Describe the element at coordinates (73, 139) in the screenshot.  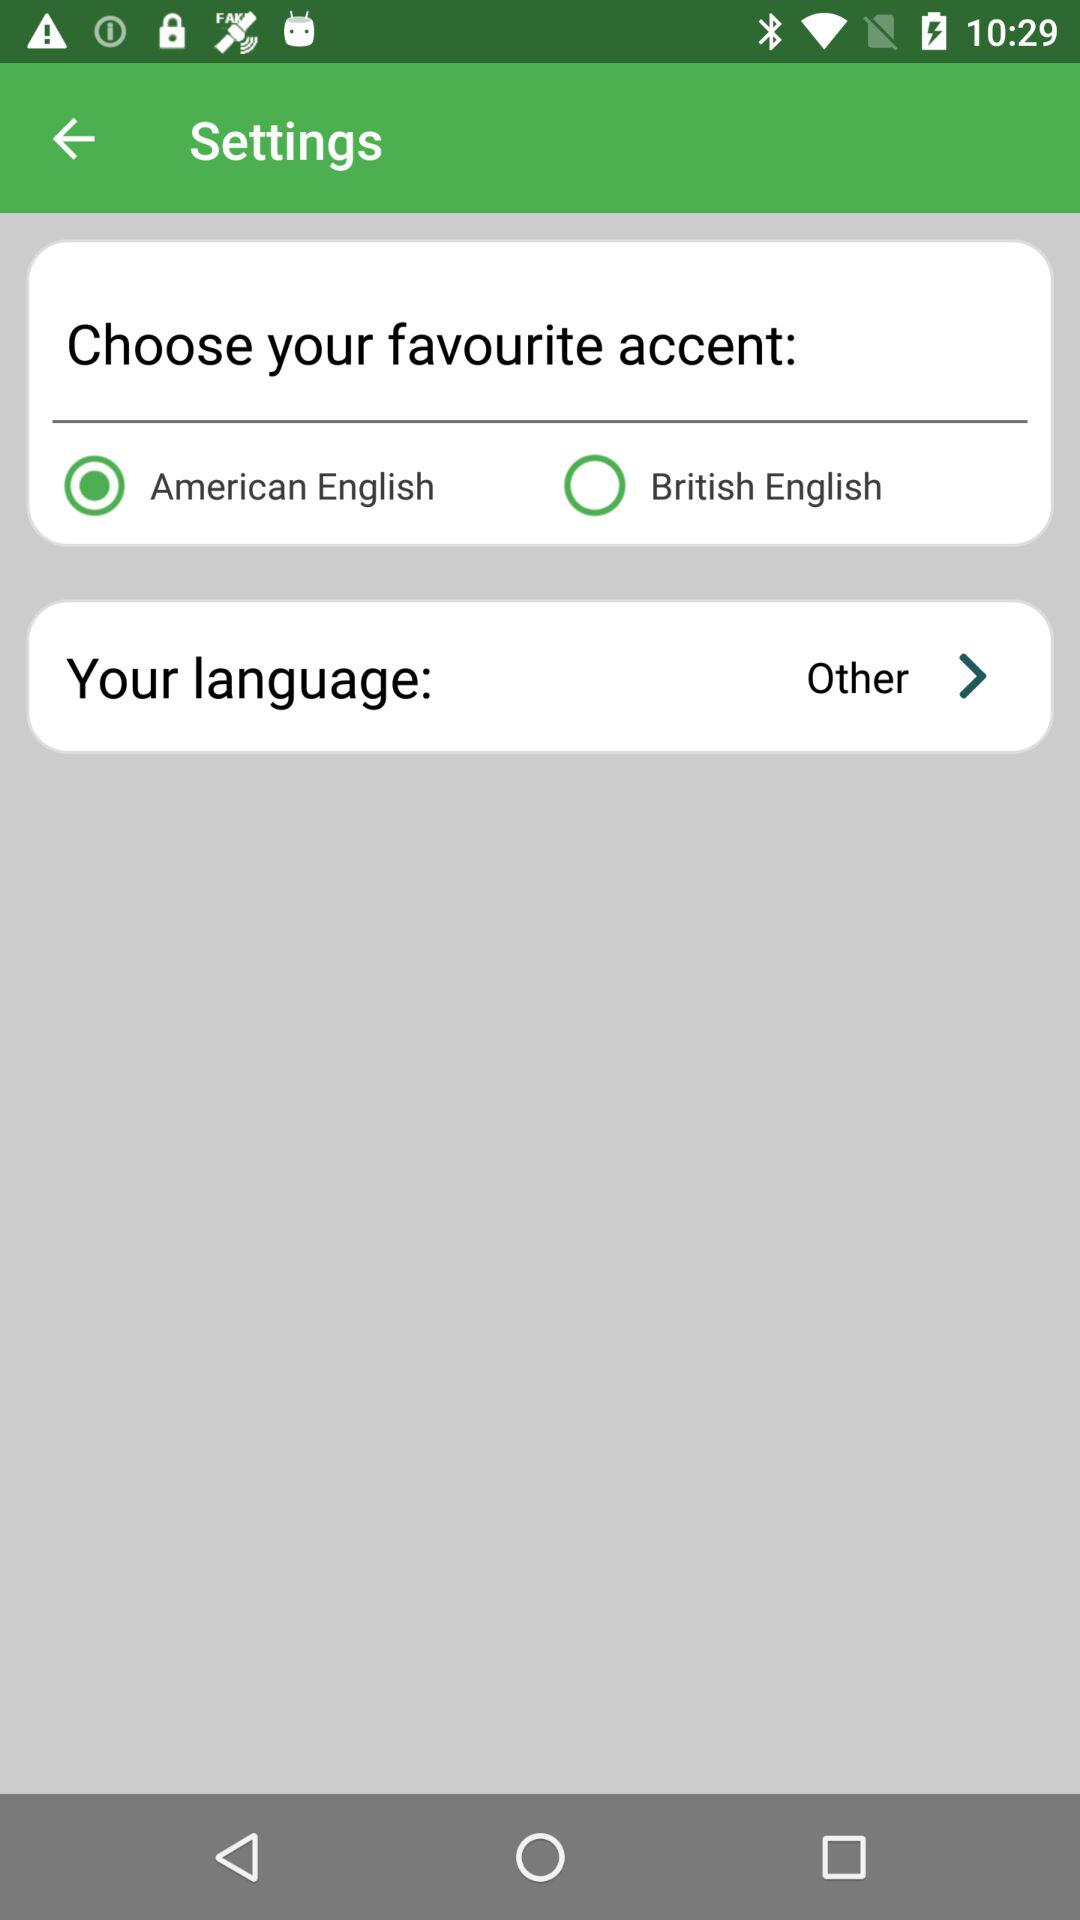
I see `press the icon above choose your favourite icon` at that location.